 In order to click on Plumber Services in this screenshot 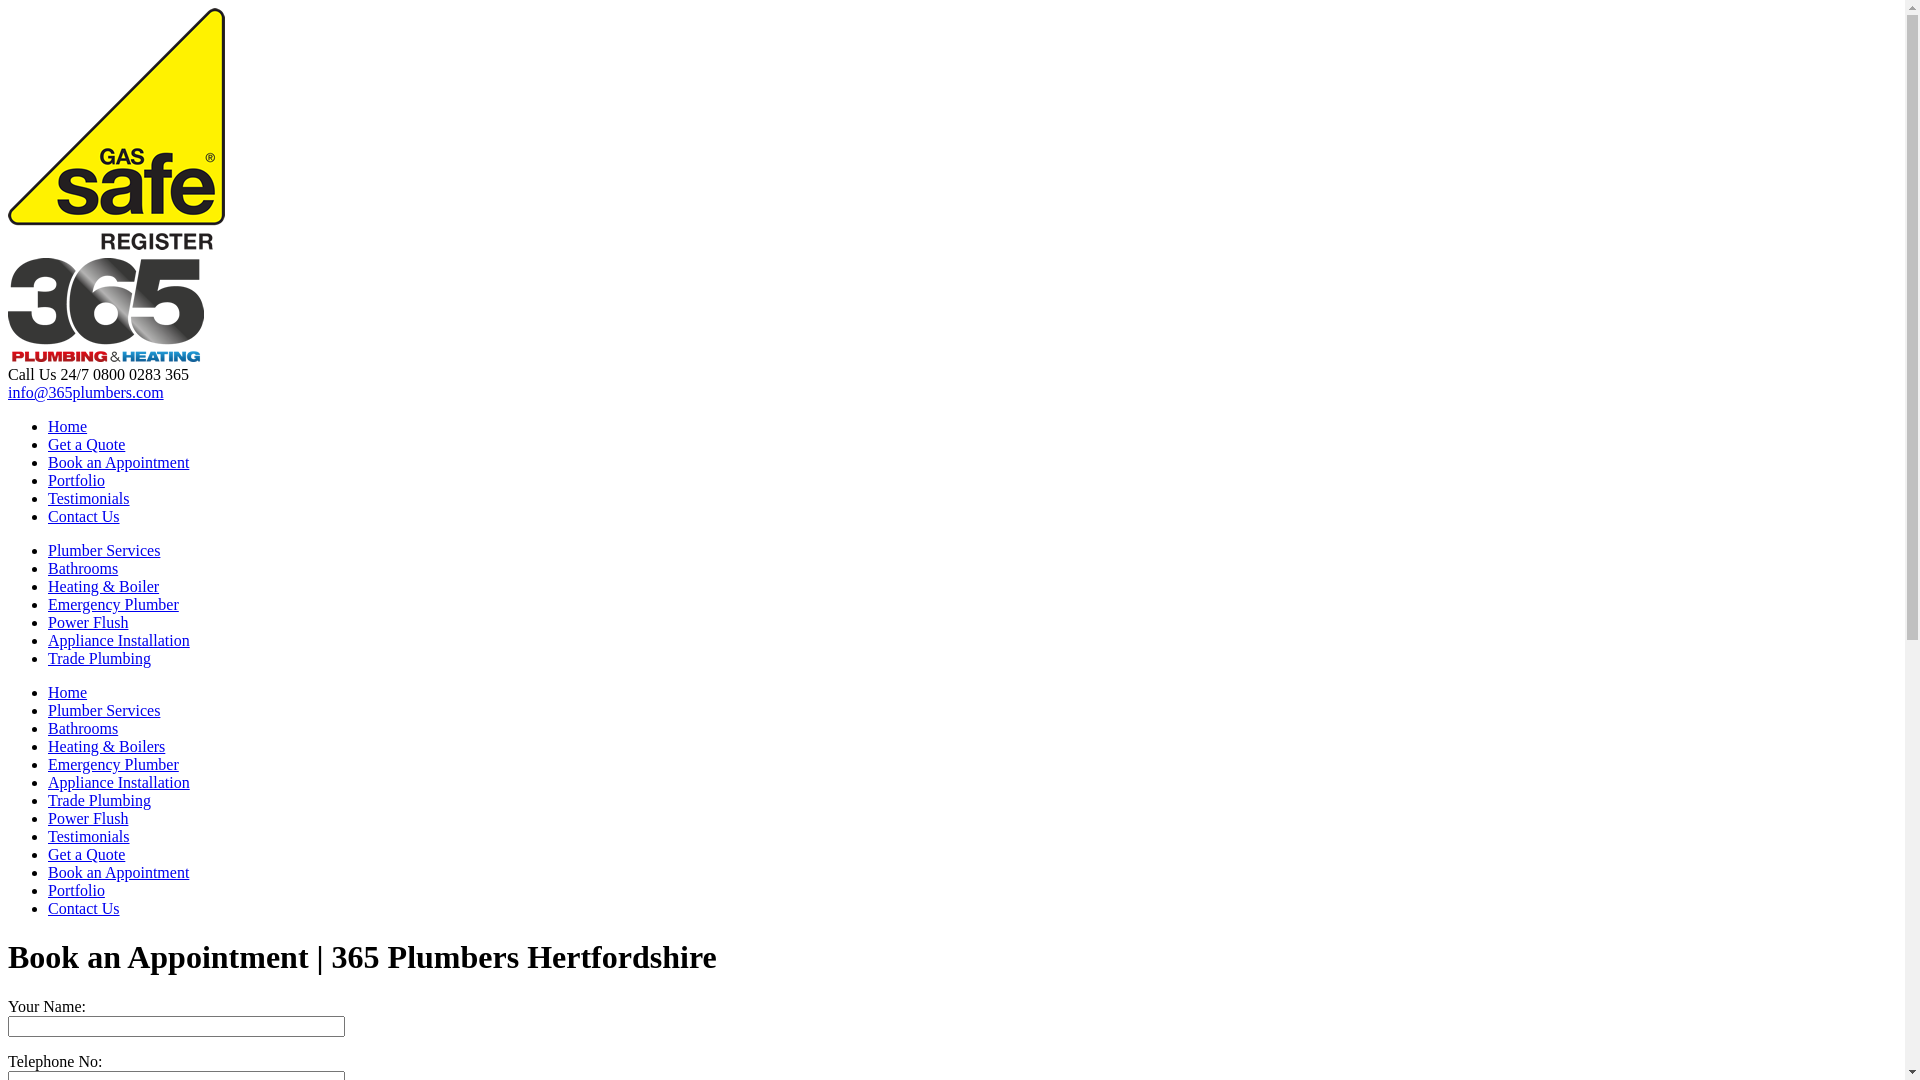, I will do `click(104, 710)`.